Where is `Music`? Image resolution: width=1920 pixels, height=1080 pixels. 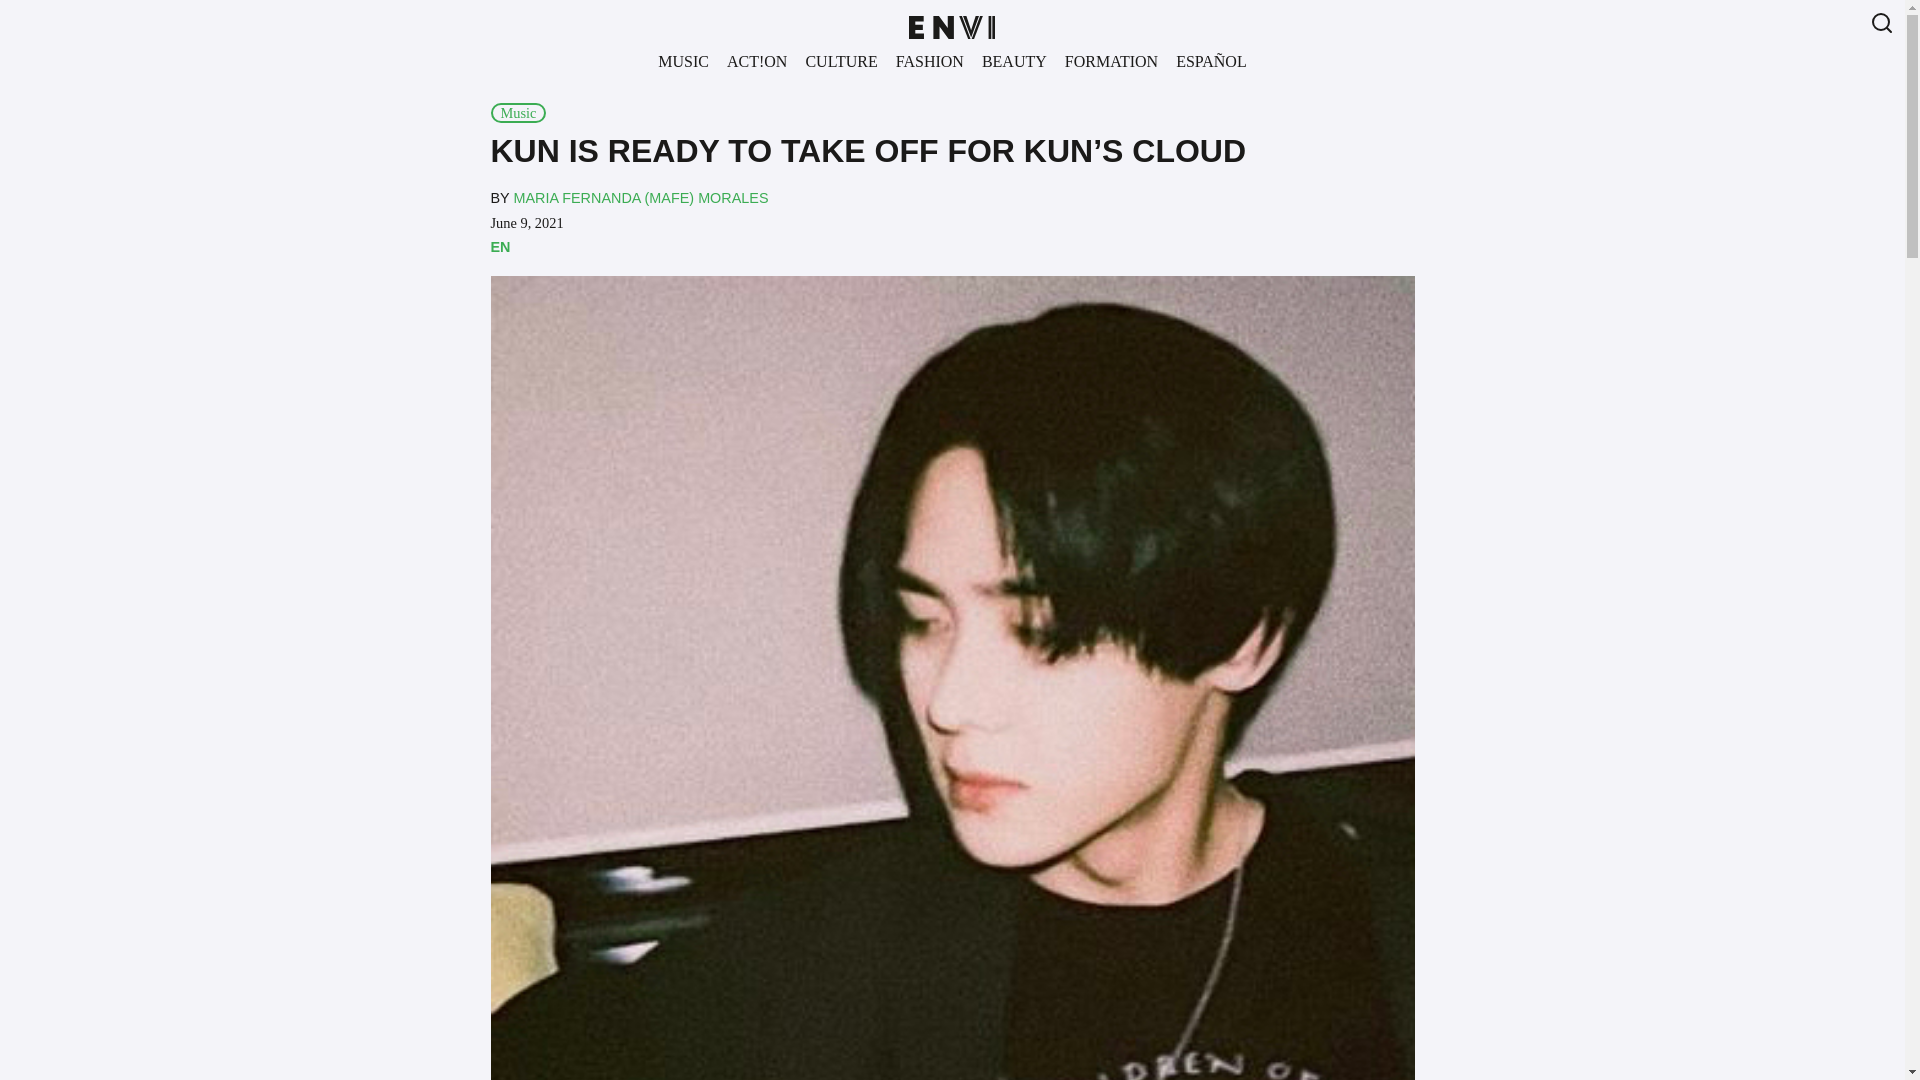
Music is located at coordinates (517, 112).